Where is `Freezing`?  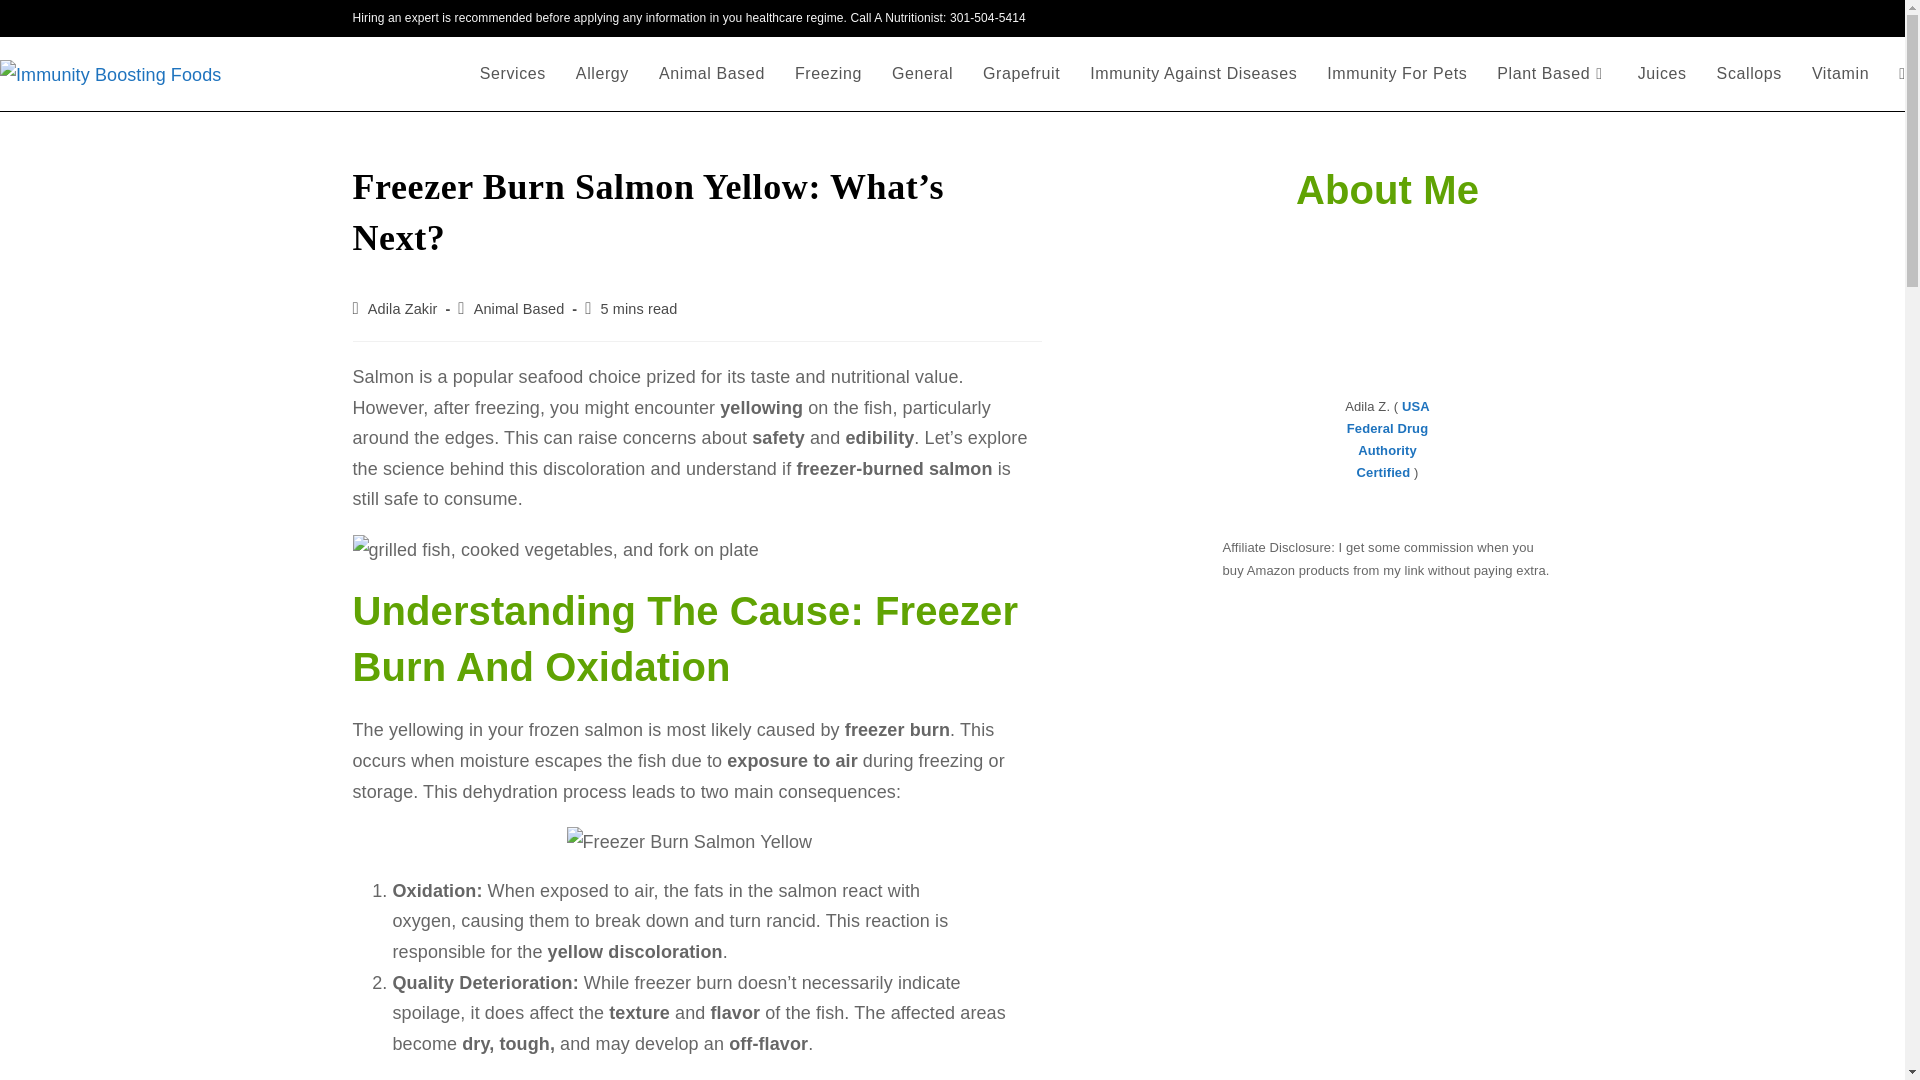 Freezing is located at coordinates (828, 74).